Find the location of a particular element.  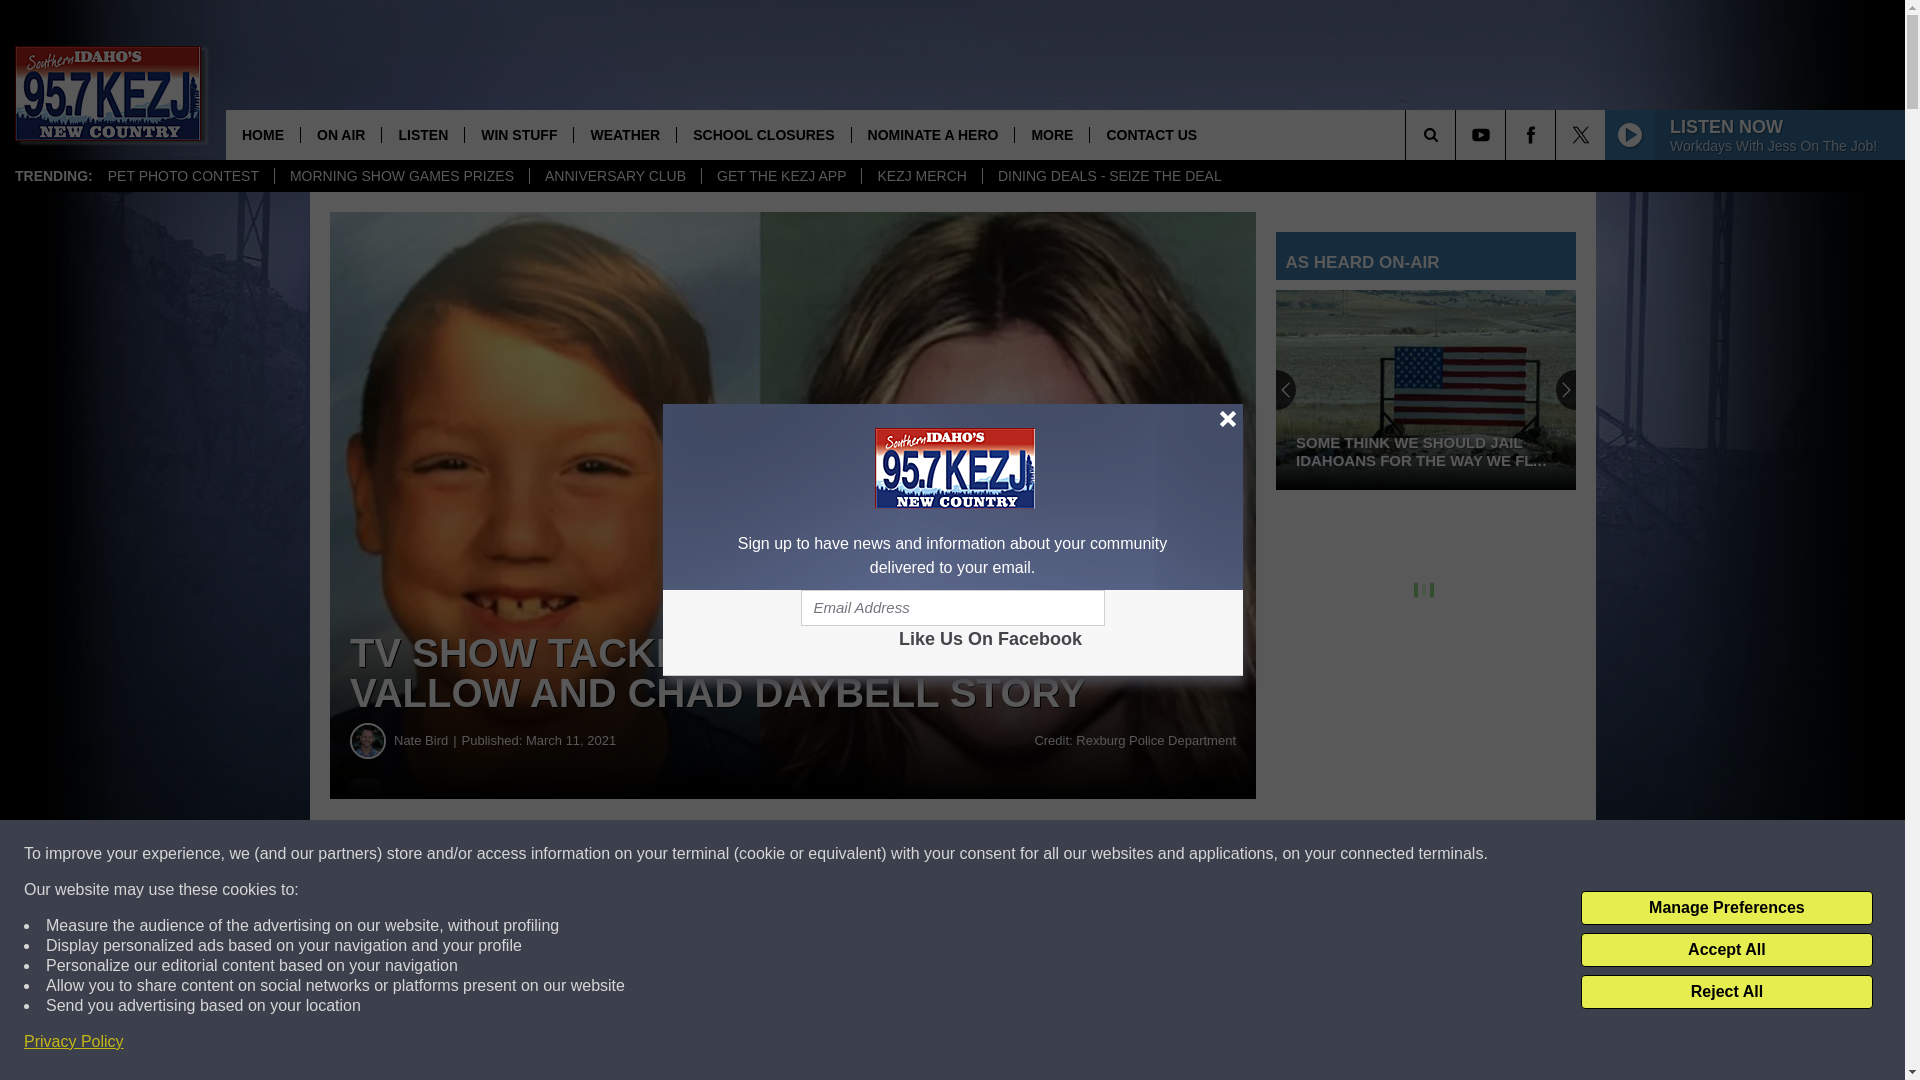

ON AIR is located at coordinates (340, 134).